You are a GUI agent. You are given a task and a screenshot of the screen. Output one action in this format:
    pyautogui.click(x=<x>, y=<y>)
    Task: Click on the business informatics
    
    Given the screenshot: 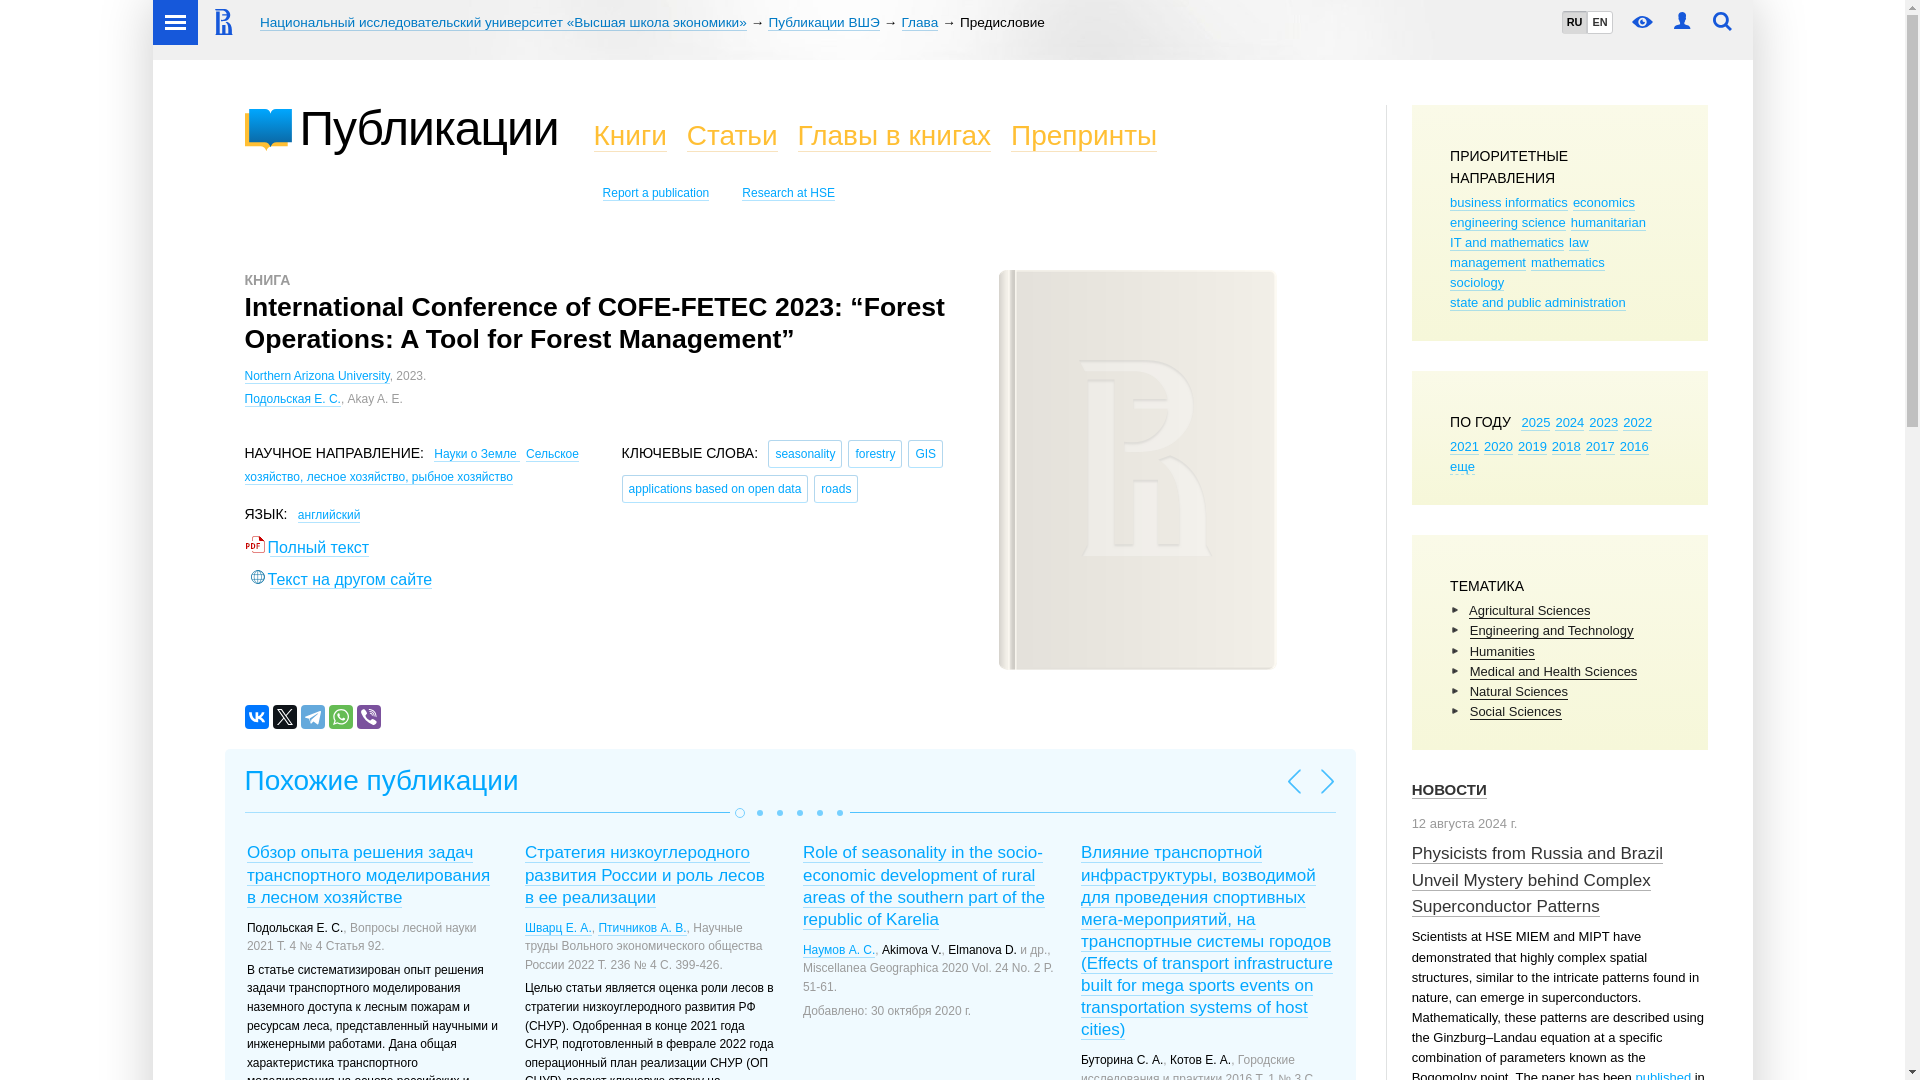 What is the action you would take?
    pyautogui.click(x=1508, y=202)
    